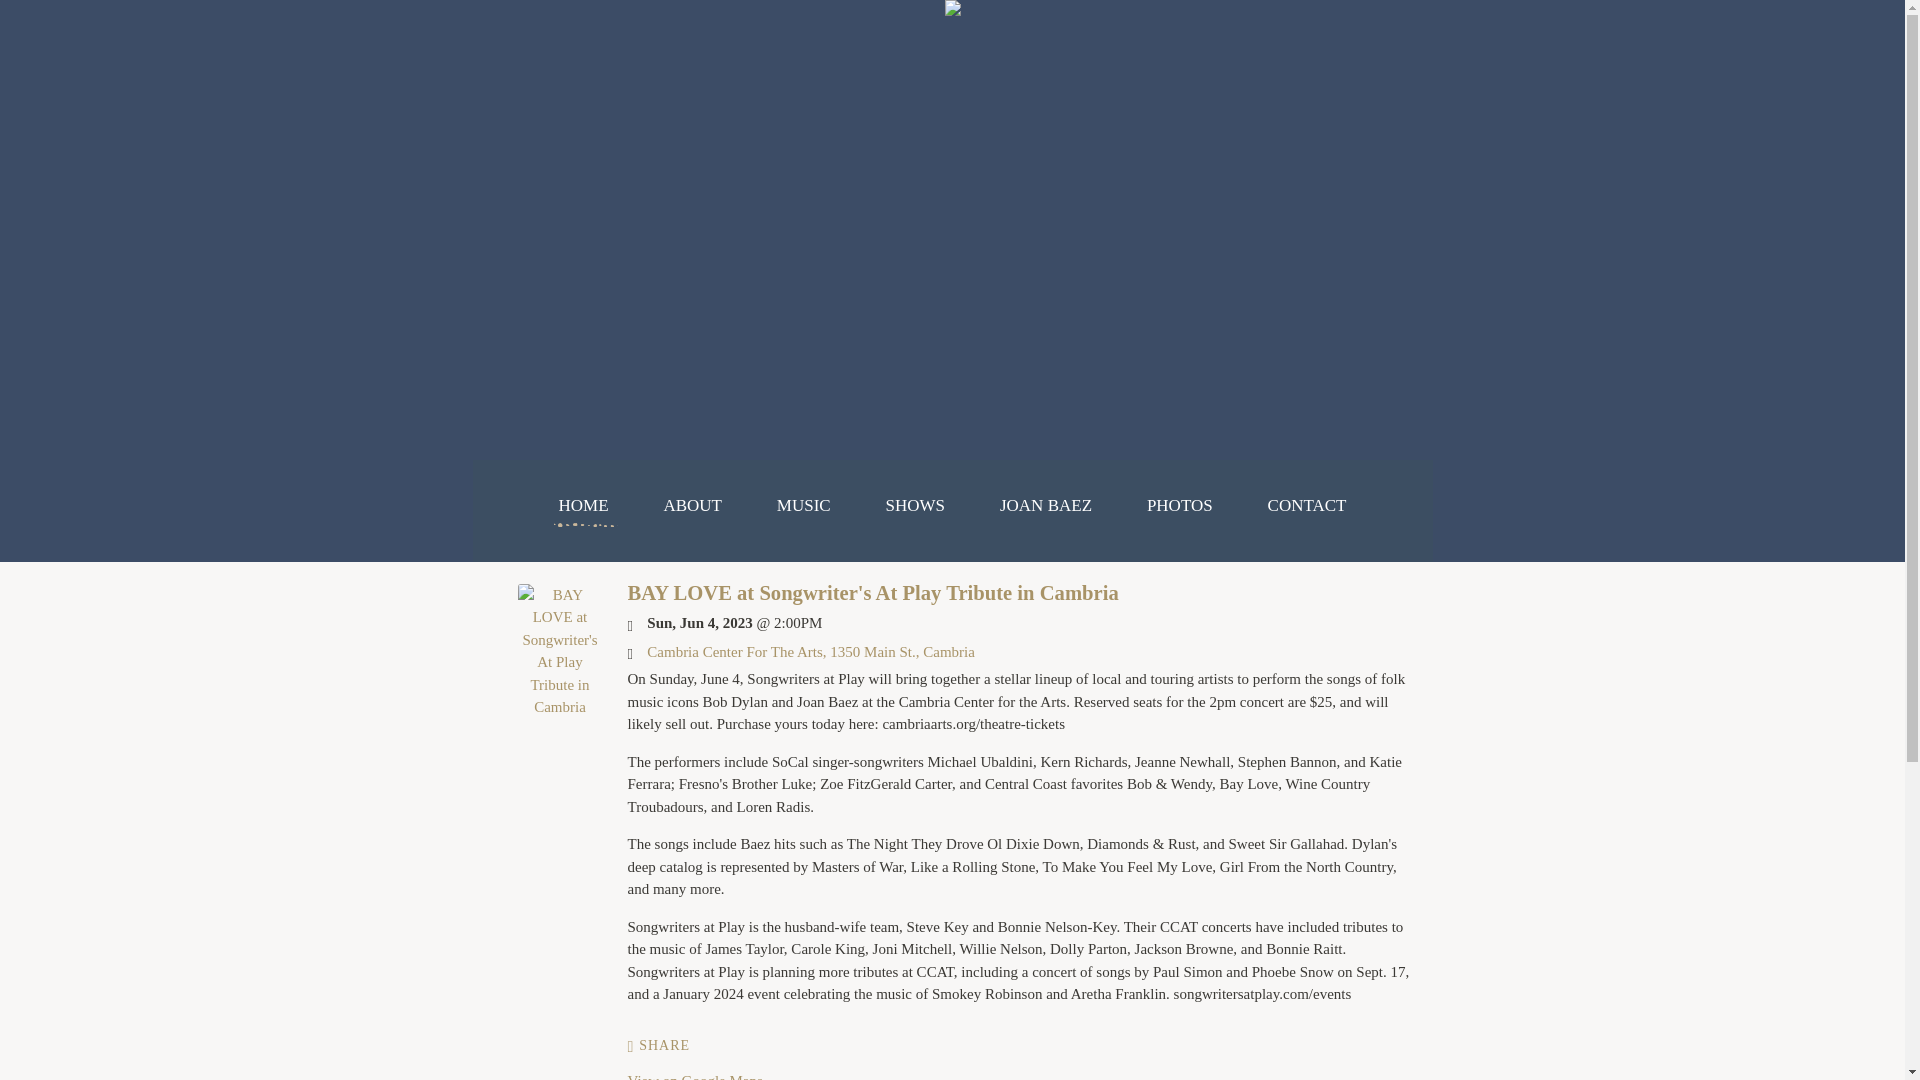  What do you see at coordinates (811, 651) in the screenshot?
I see `Visit venue website` at bounding box center [811, 651].